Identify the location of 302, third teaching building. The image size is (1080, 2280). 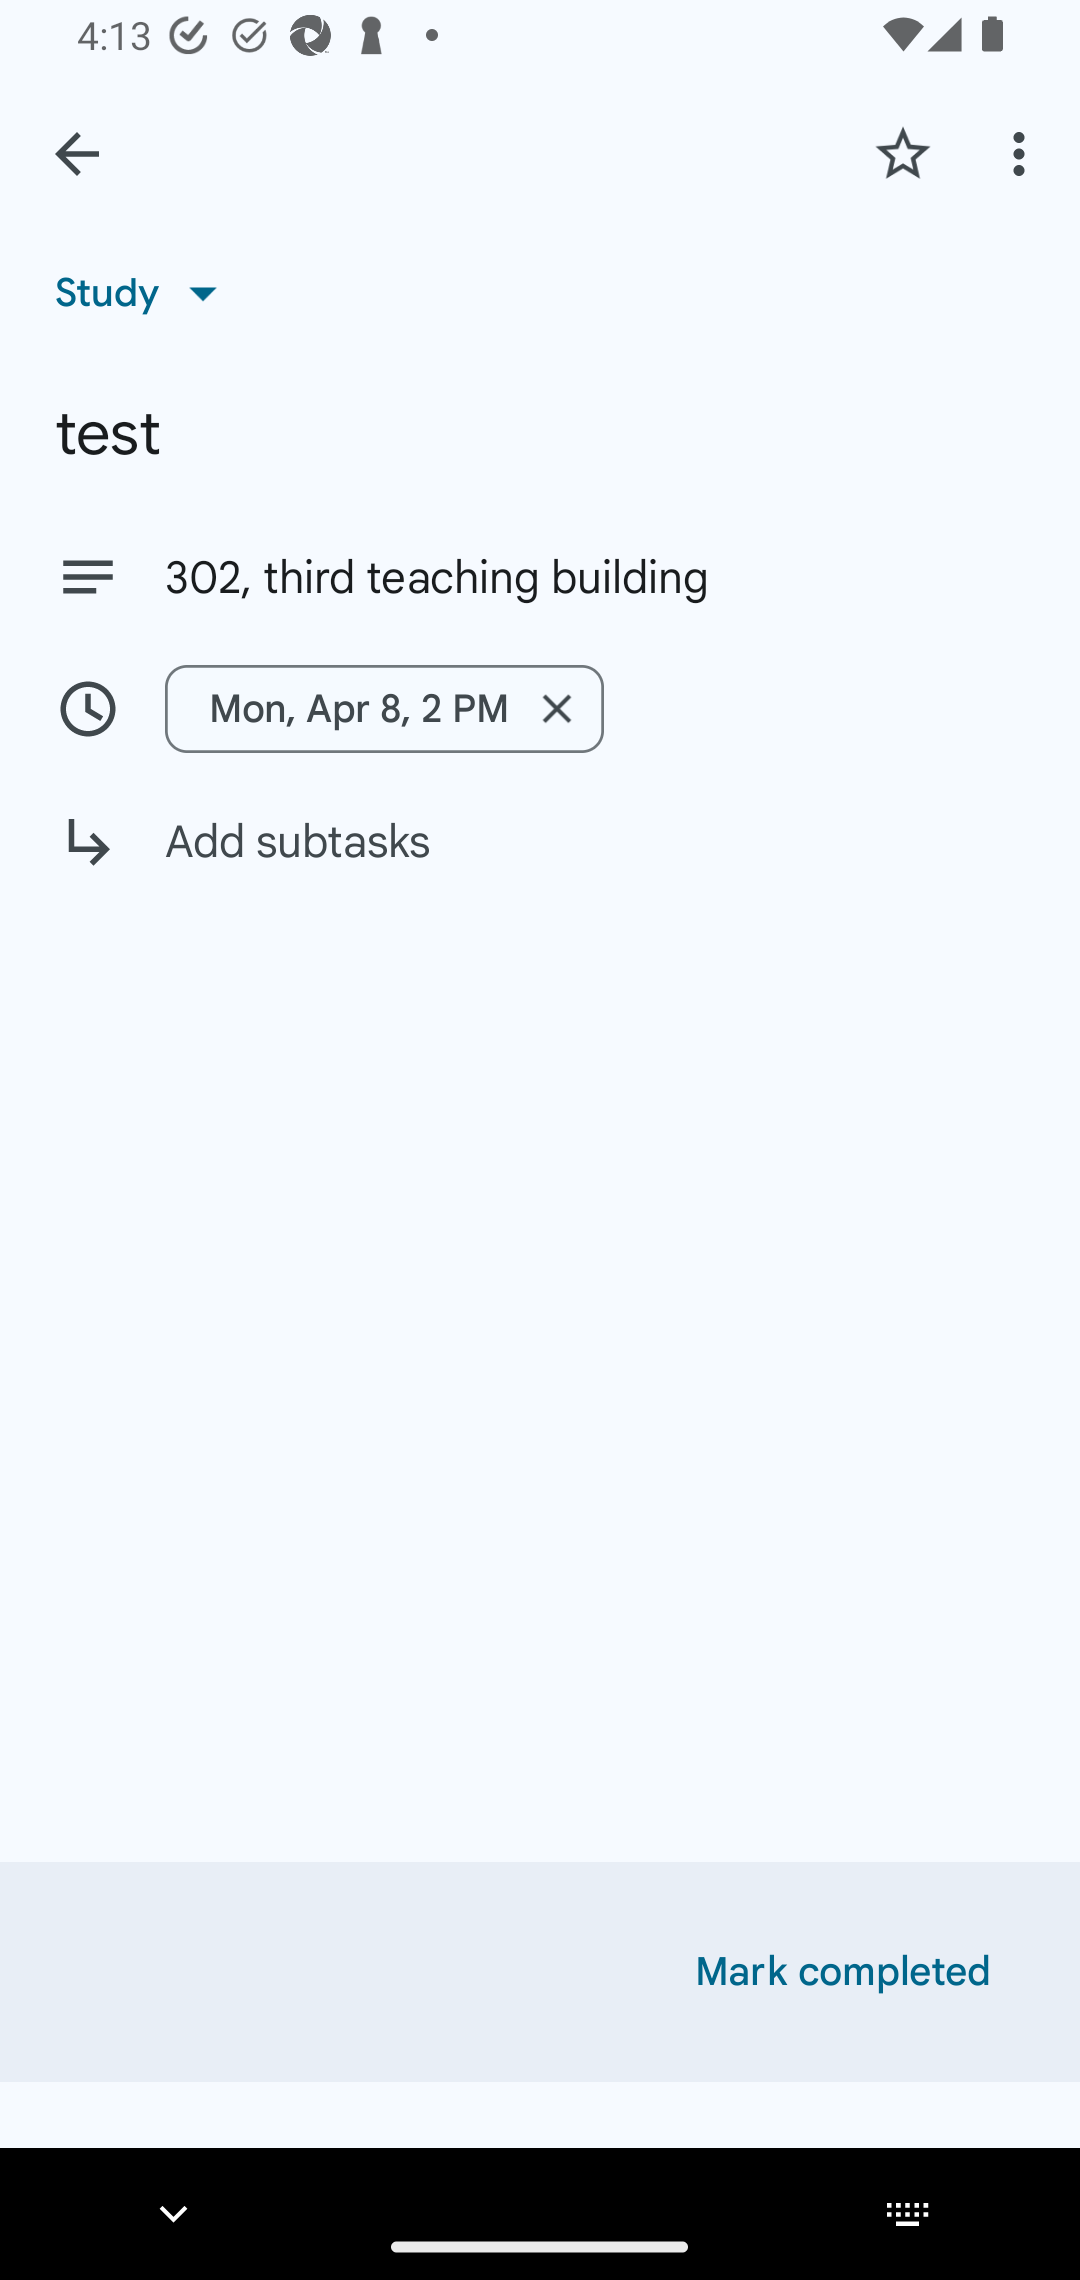
(594, 578).